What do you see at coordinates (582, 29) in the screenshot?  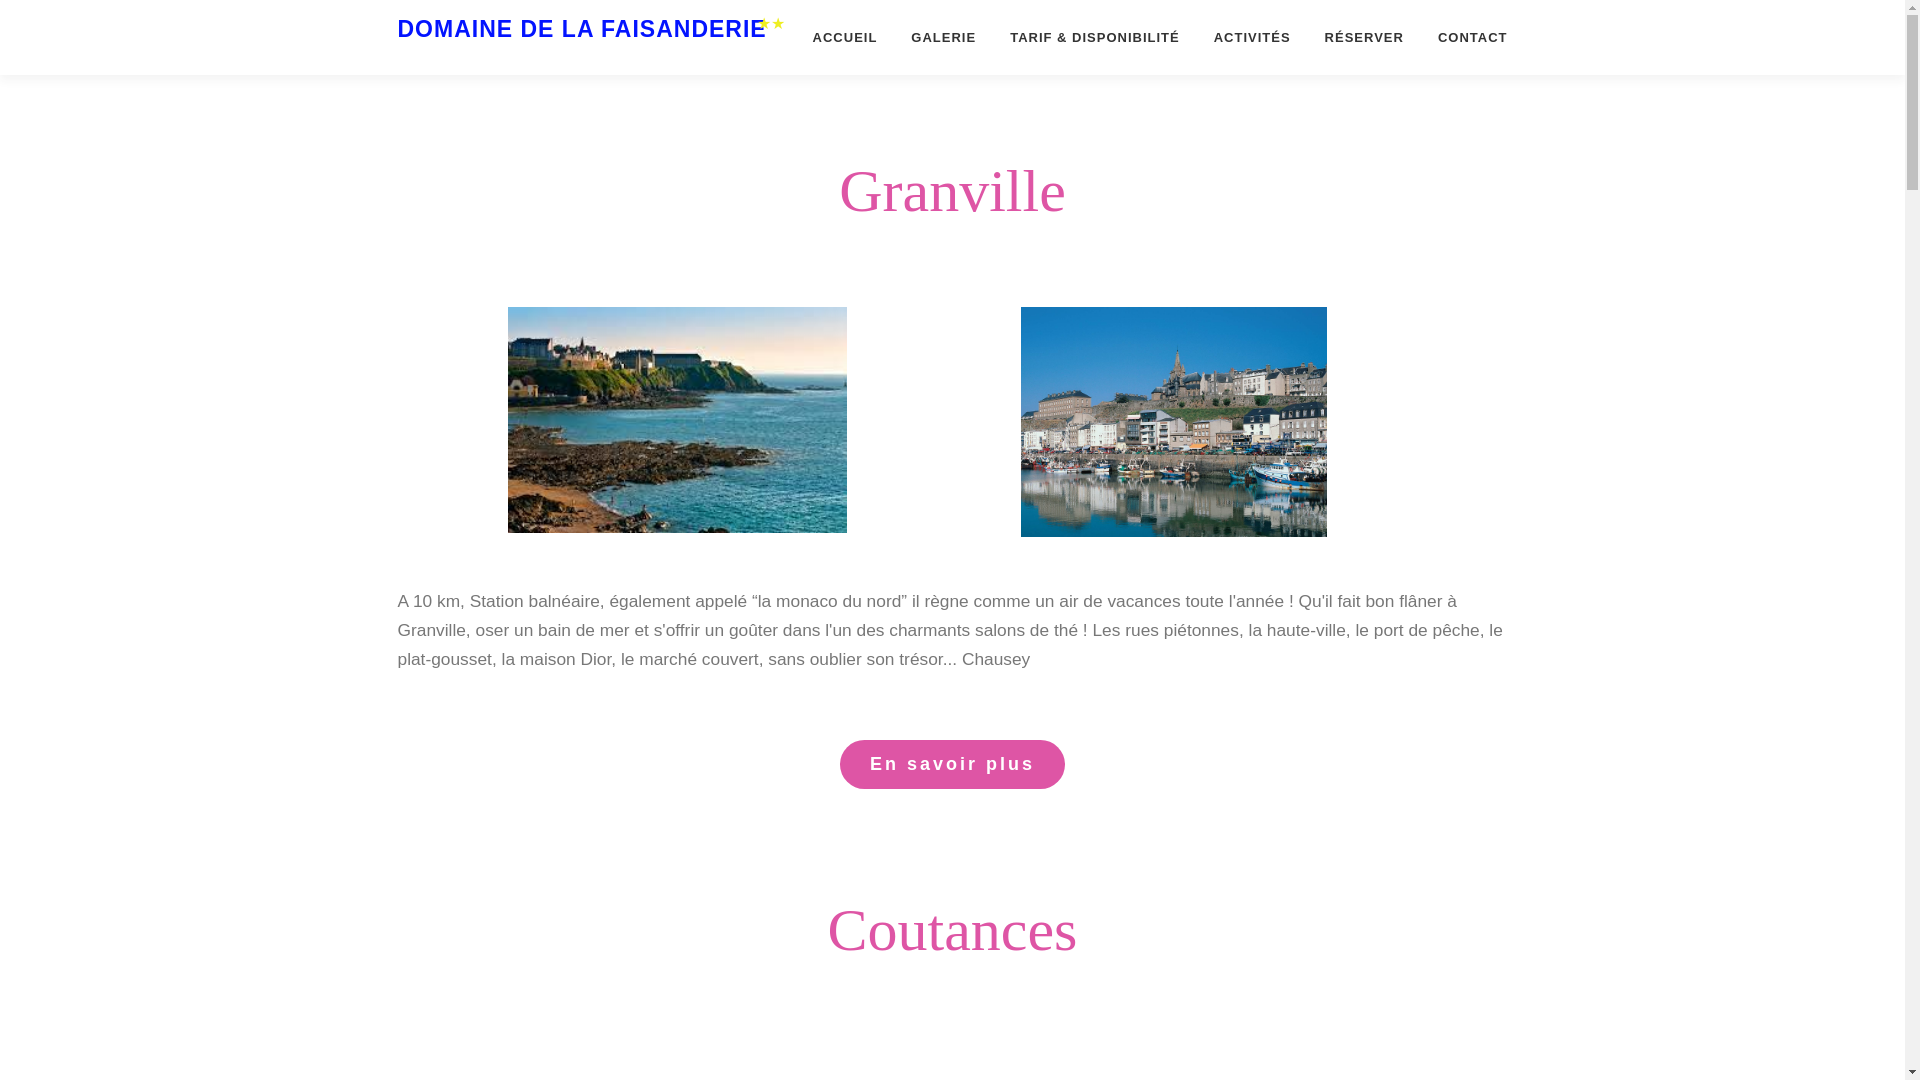 I see `DOMAINE DE LA FAISANDERIE` at bounding box center [582, 29].